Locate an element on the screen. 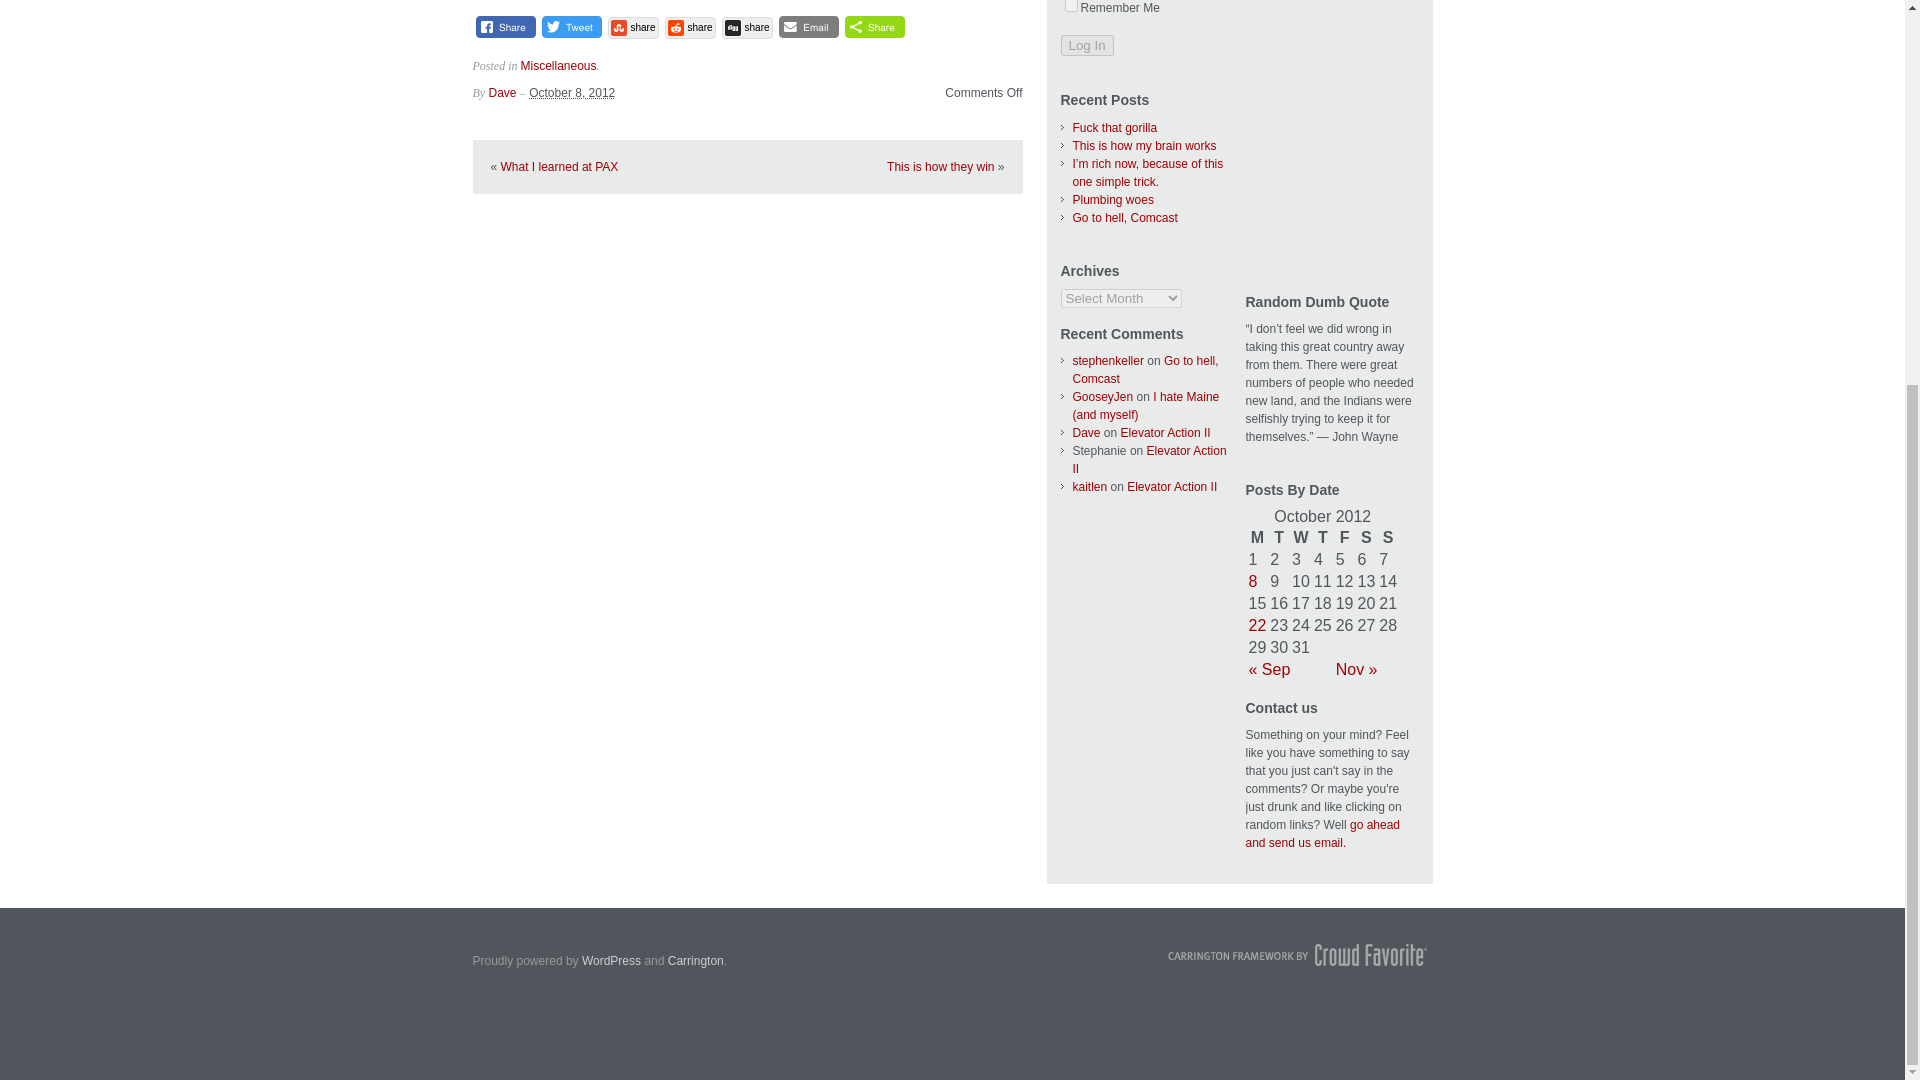 The height and width of the screenshot is (1080, 1920). Elevator Action II is located at coordinates (1148, 460).